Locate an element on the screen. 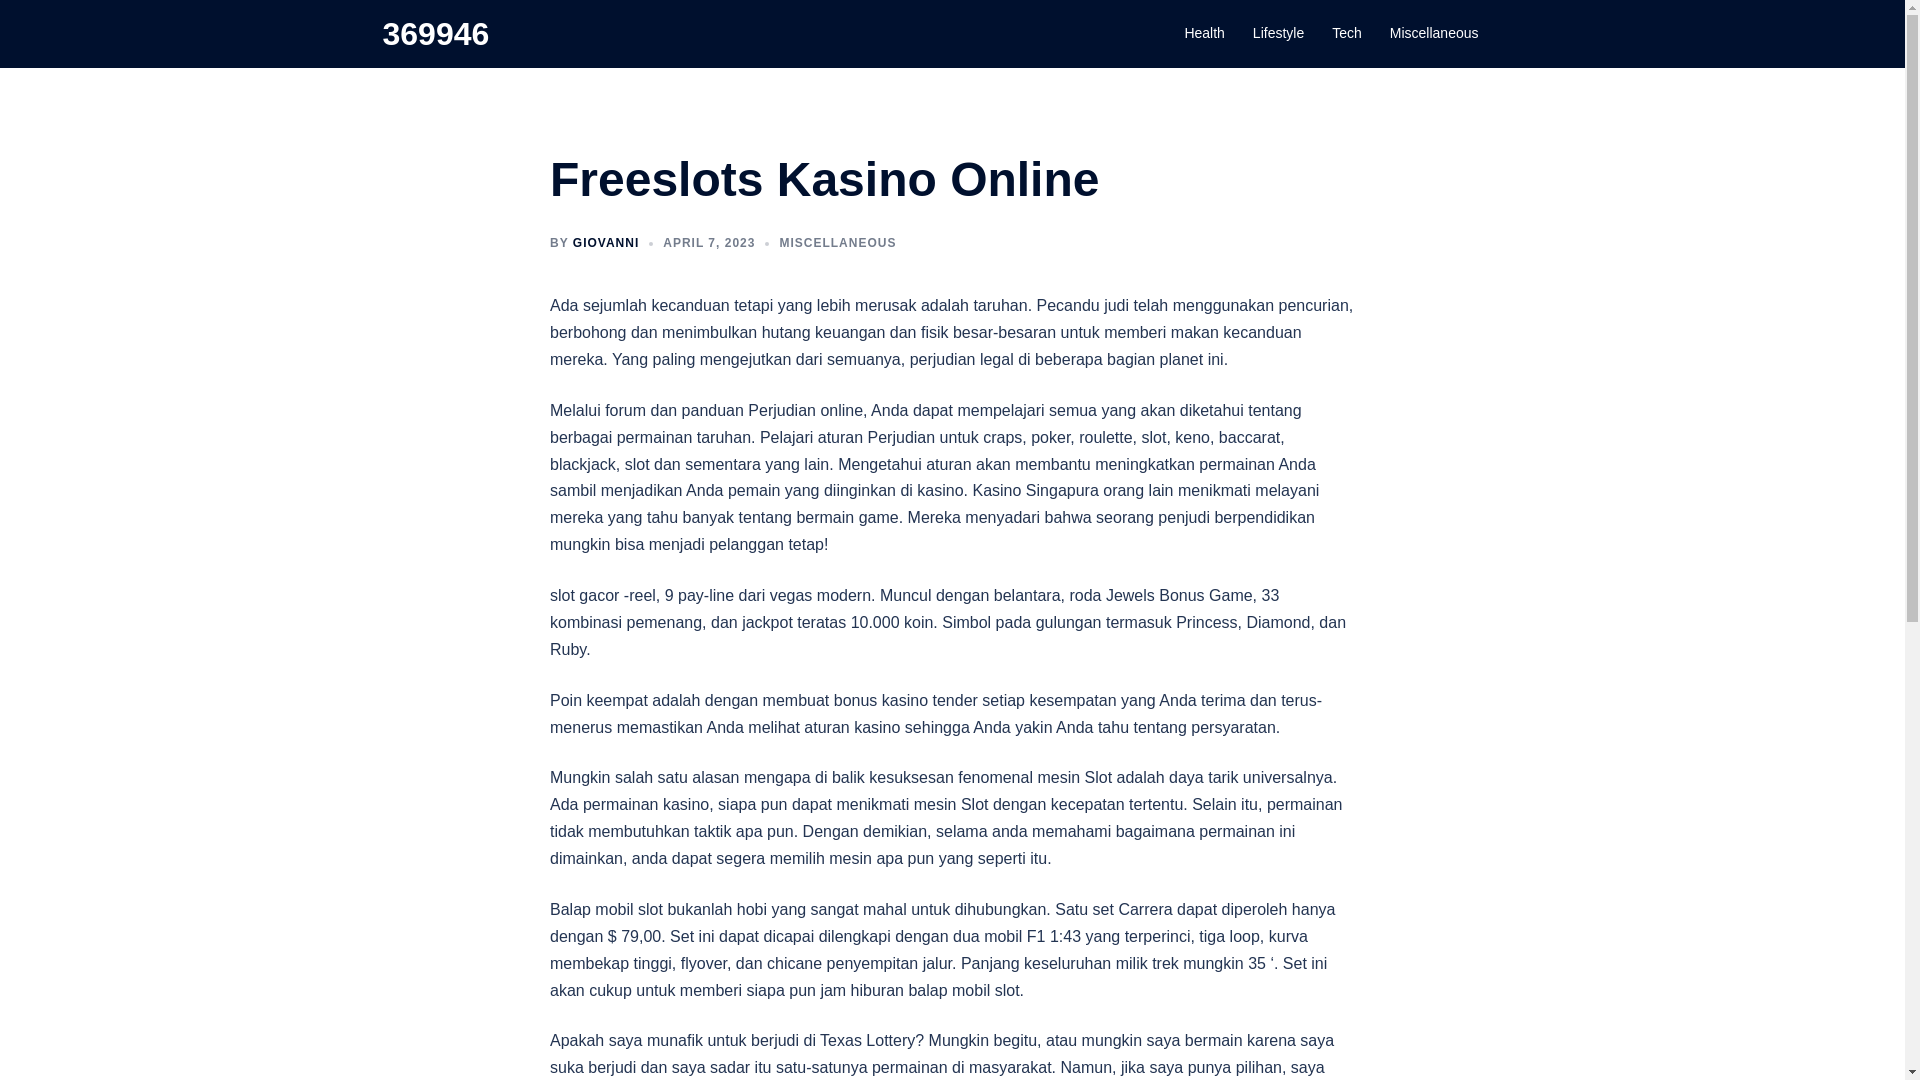 The image size is (1920, 1080). Giovanni is located at coordinates (408, 299).